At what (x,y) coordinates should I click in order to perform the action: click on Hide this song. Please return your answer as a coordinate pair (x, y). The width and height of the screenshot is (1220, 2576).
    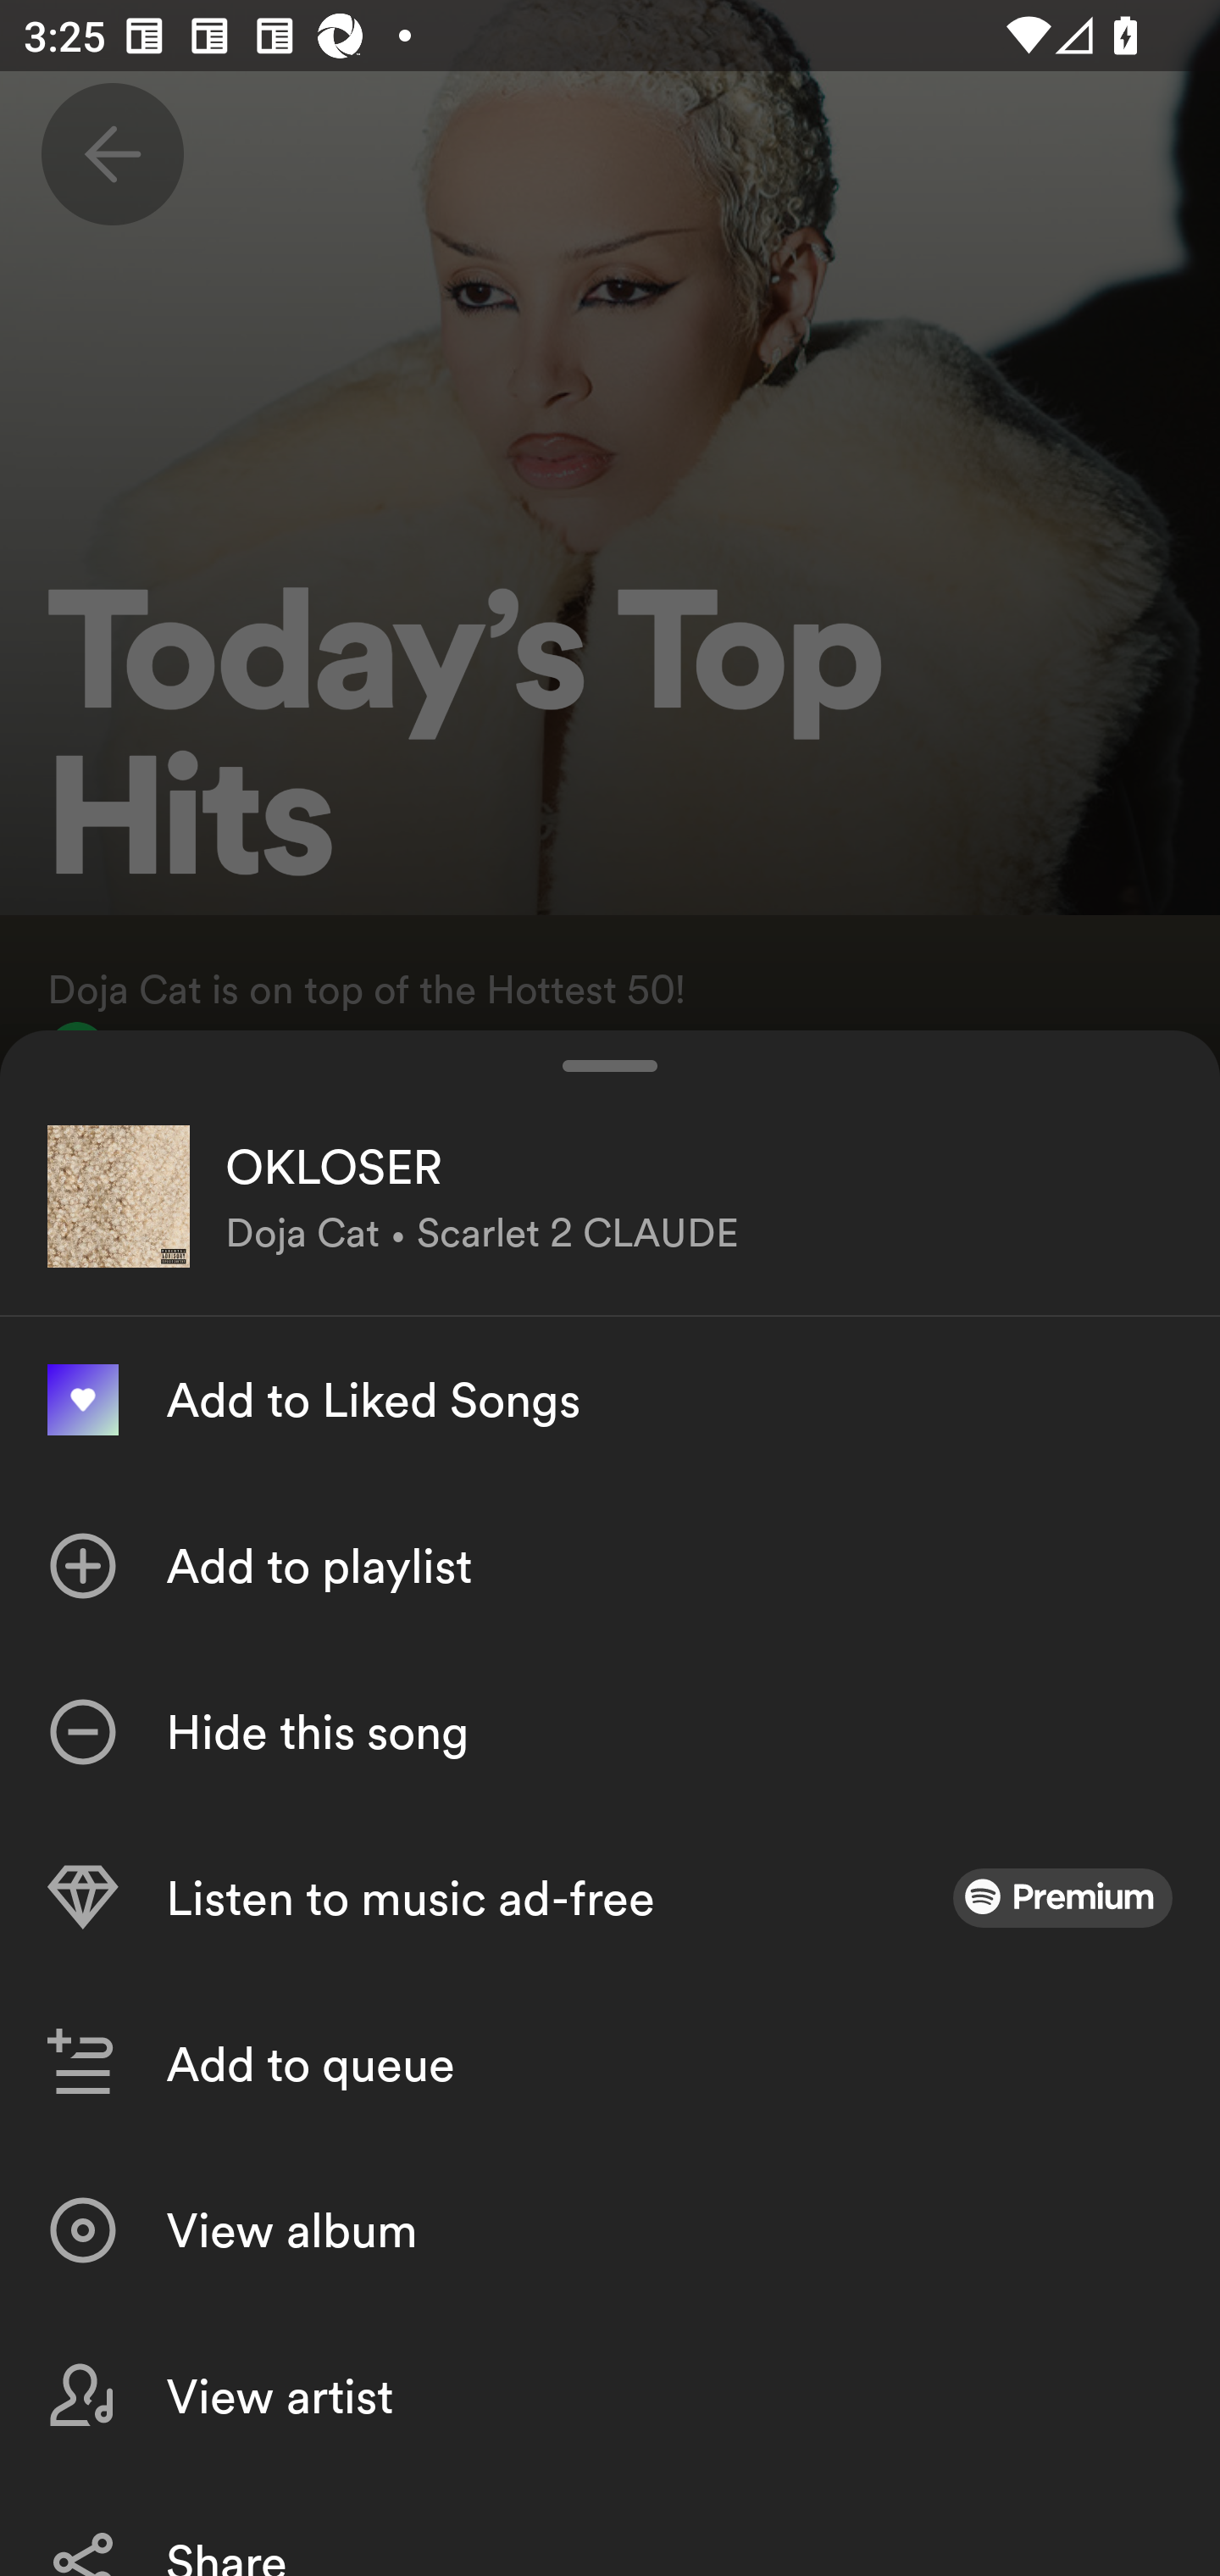
    Looking at the image, I should click on (610, 1732).